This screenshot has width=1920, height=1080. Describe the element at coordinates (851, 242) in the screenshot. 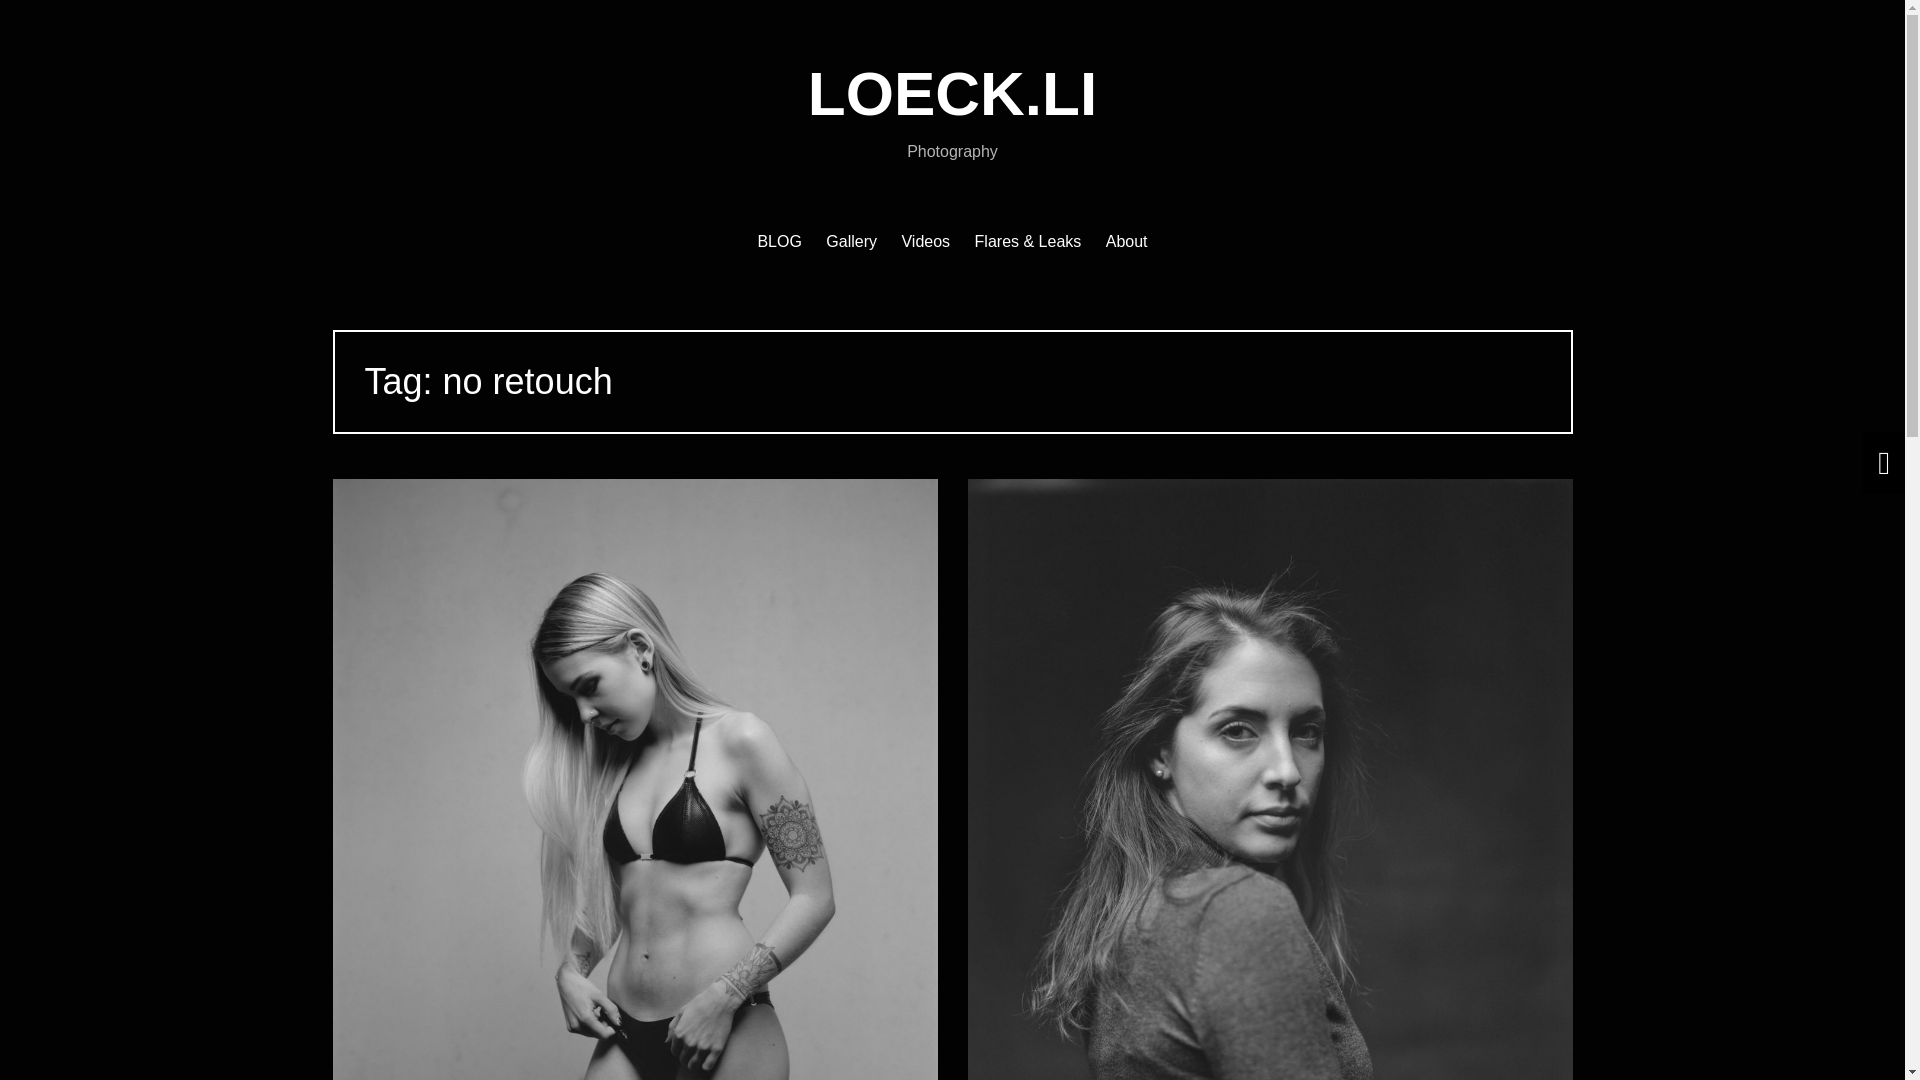

I see `Gallery` at that location.